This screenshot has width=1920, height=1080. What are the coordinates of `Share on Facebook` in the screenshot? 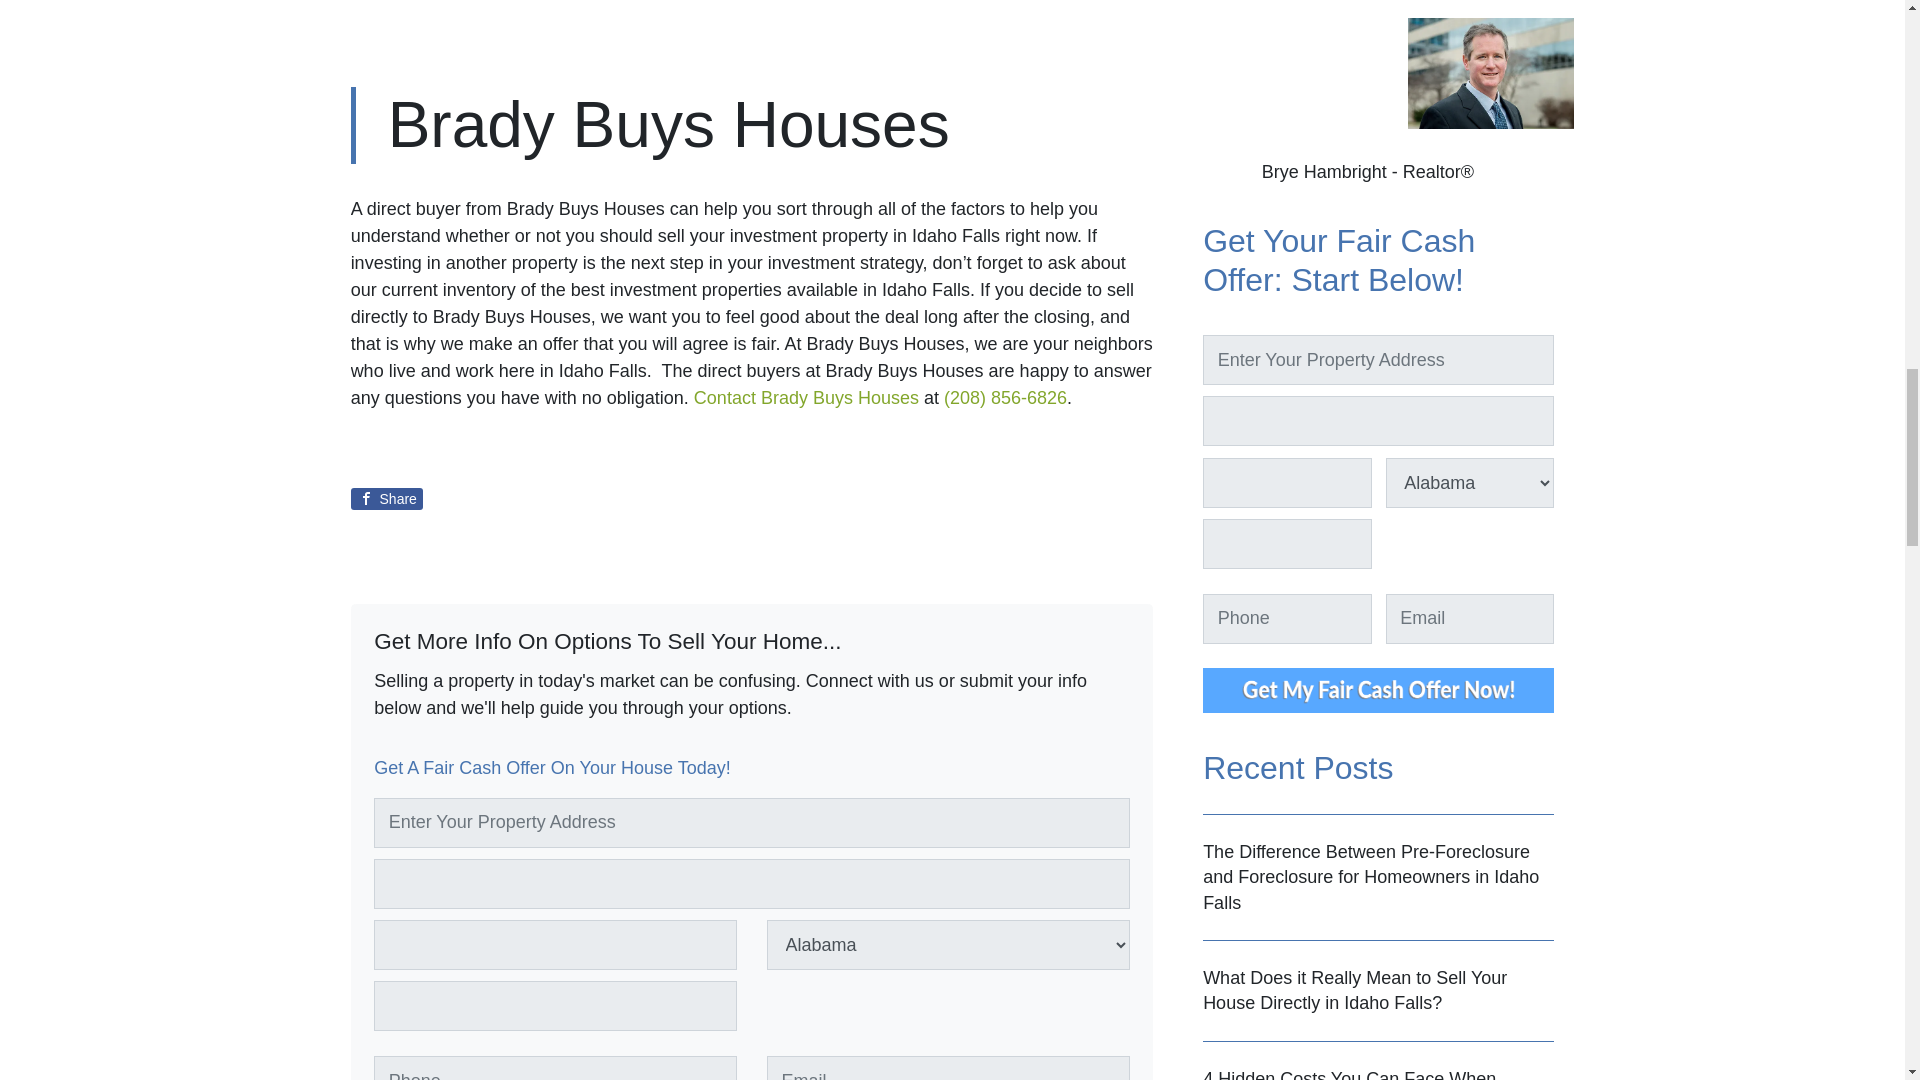 It's located at (386, 498).